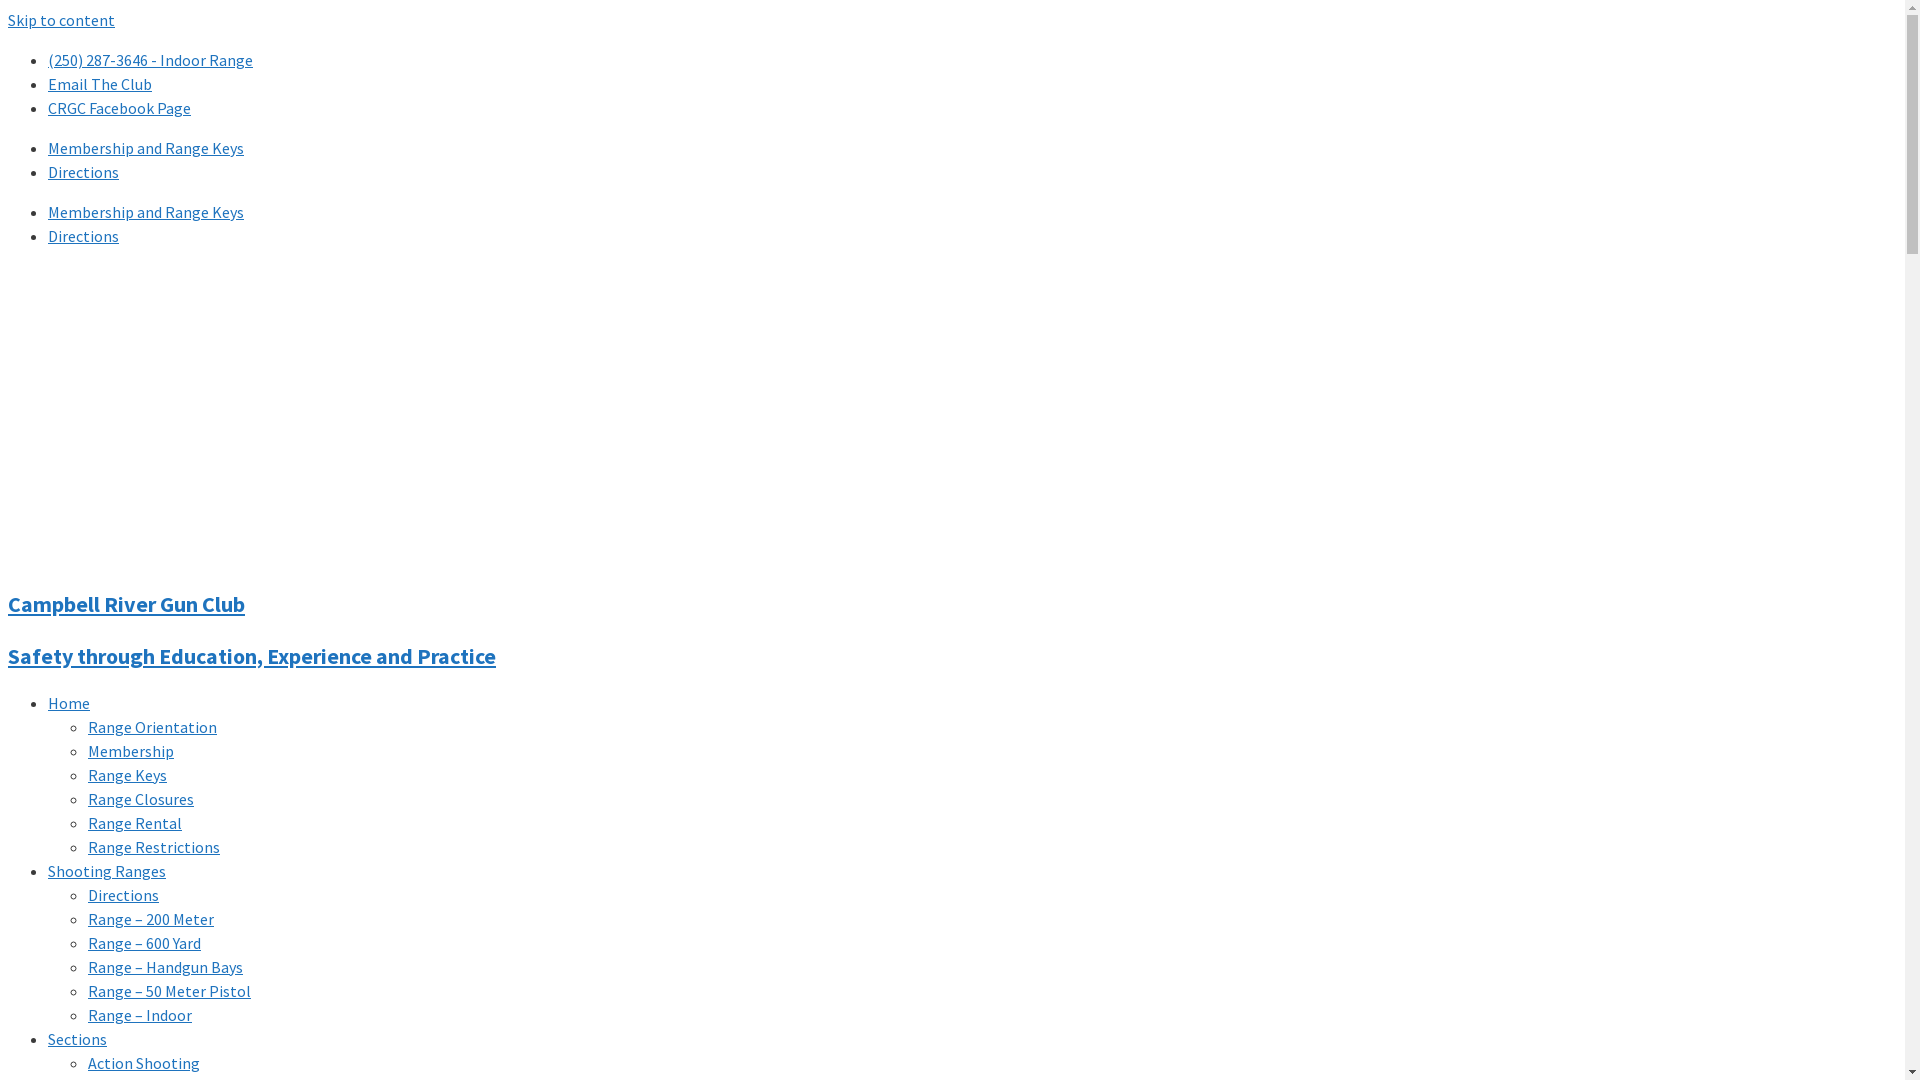 The image size is (1920, 1080). What do you see at coordinates (150, 60) in the screenshot?
I see `(250) 287-3646 - Indoor Range` at bounding box center [150, 60].